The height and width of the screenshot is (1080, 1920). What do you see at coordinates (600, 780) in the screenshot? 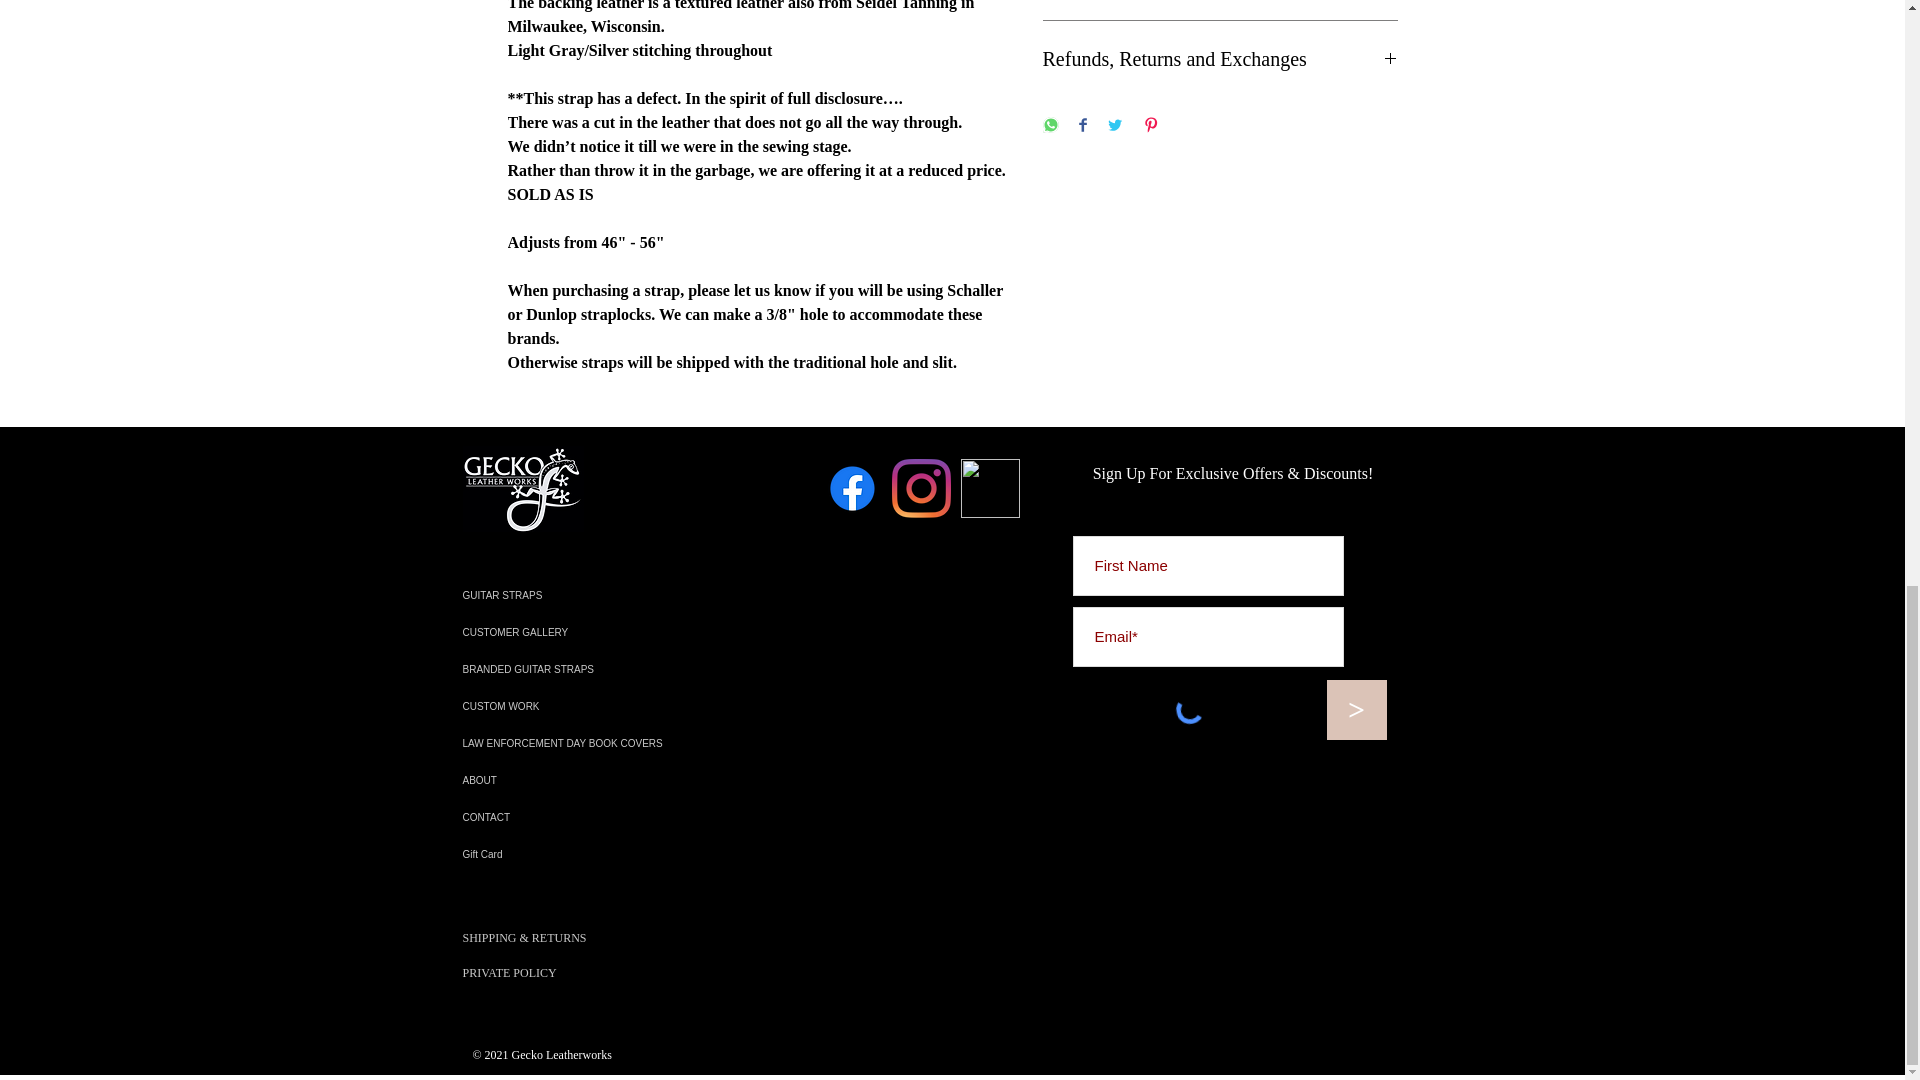
I see `ABOUT` at bounding box center [600, 780].